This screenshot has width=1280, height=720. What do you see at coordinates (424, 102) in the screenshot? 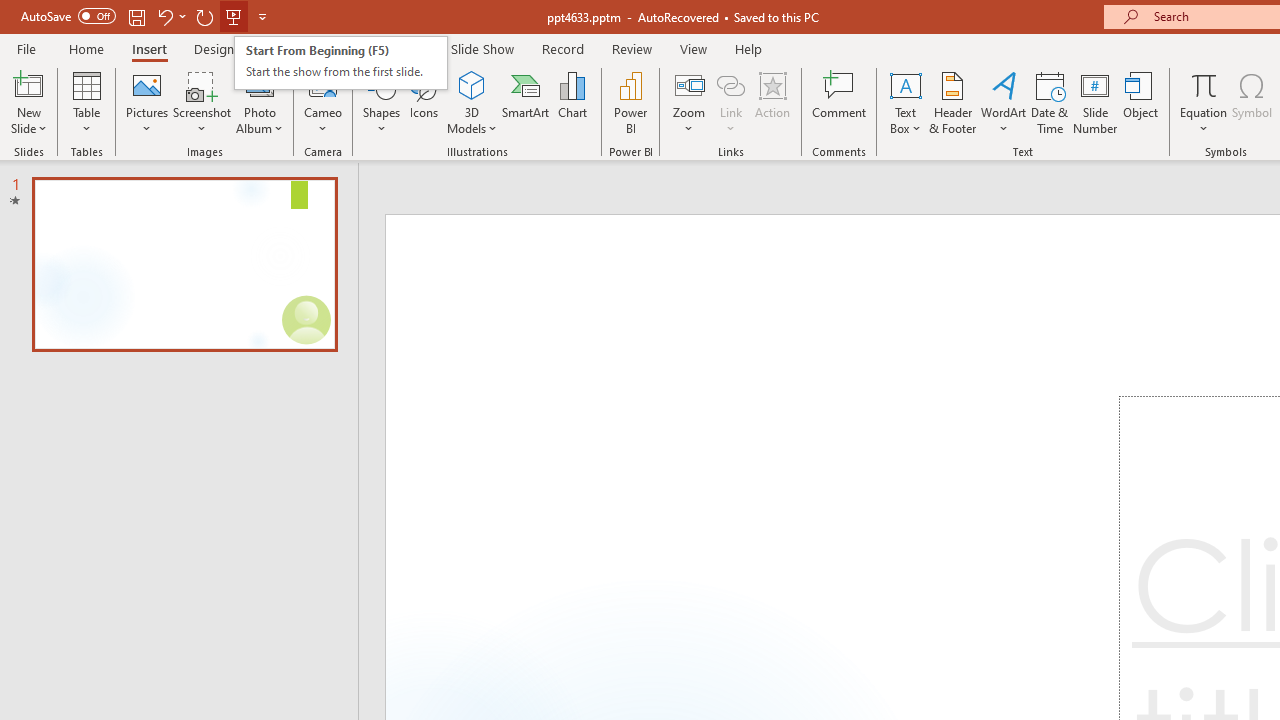
I see `Icons` at bounding box center [424, 102].